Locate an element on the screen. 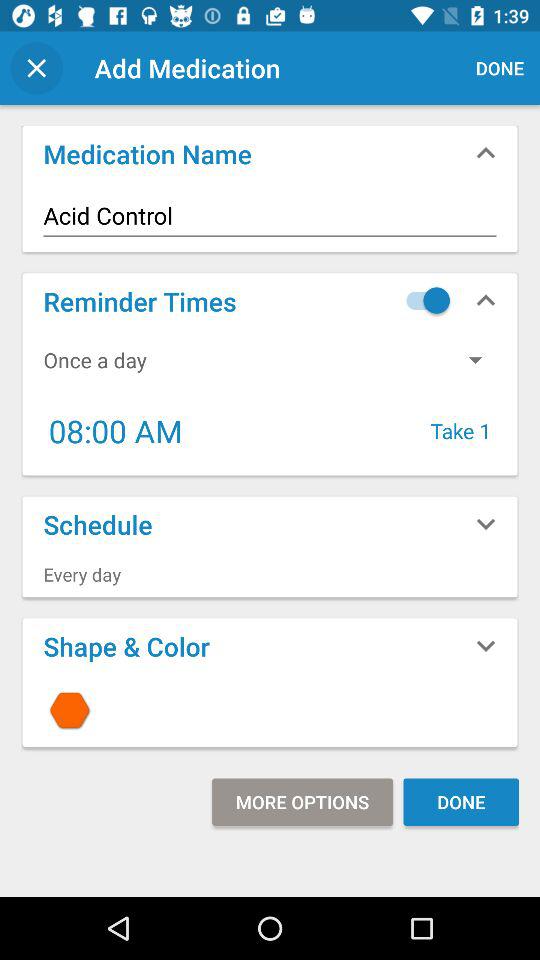 The width and height of the screenshot is (540, 960). x is located at coordinates (36, 68).